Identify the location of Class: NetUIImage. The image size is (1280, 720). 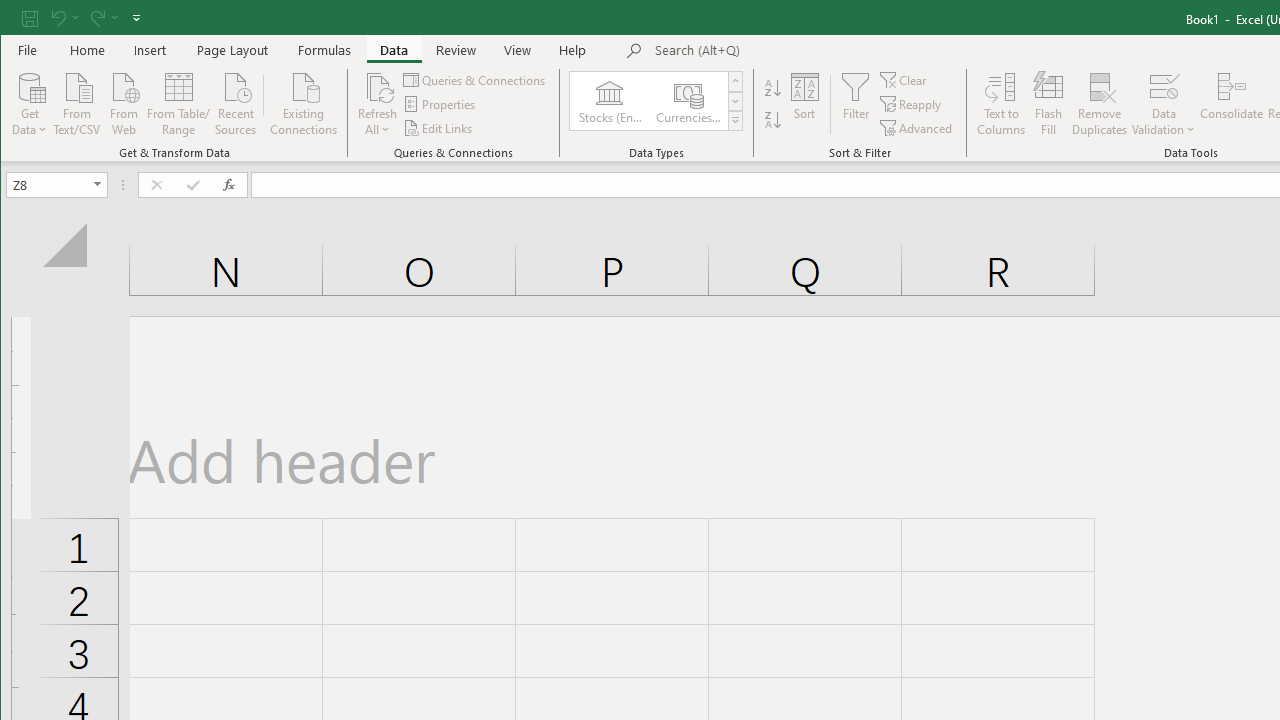
(736, 120).